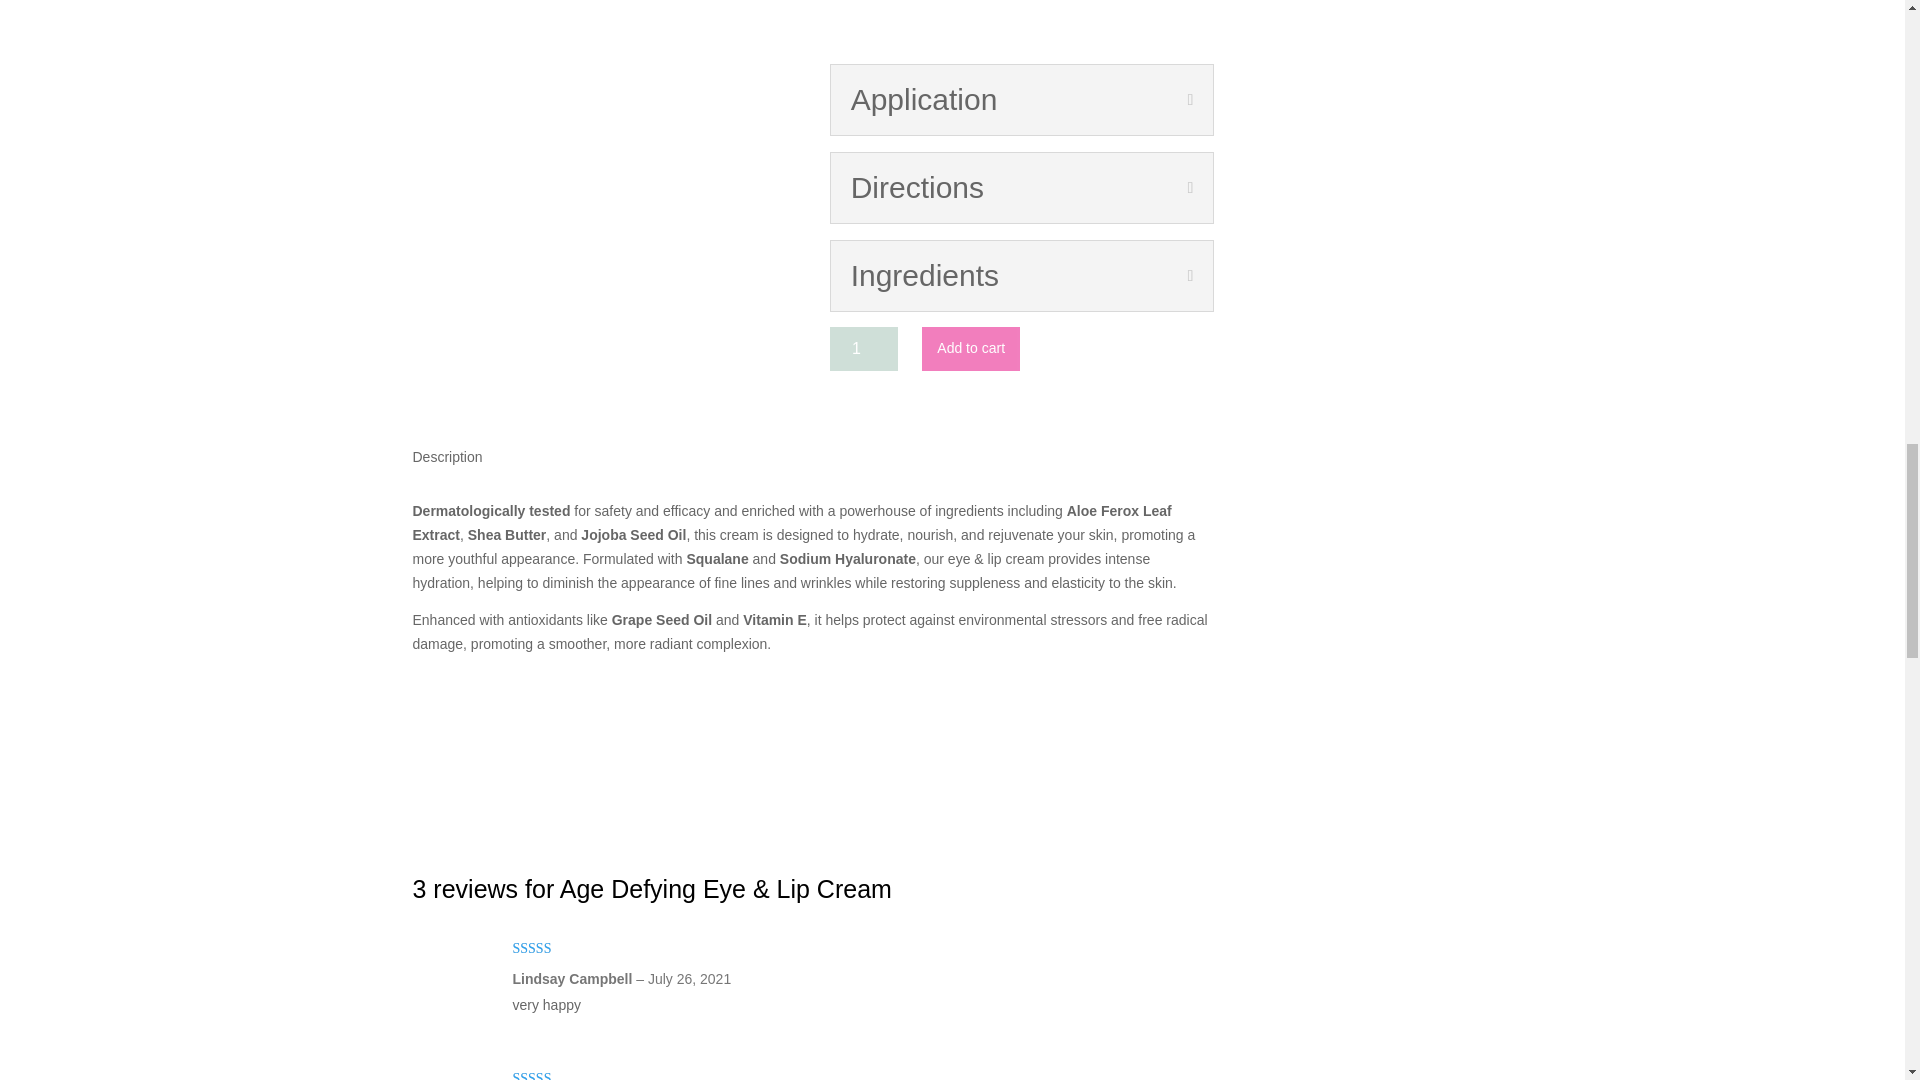 This screenshot has height=1080, width=1920. I want to click on 1, so click(864, 349).